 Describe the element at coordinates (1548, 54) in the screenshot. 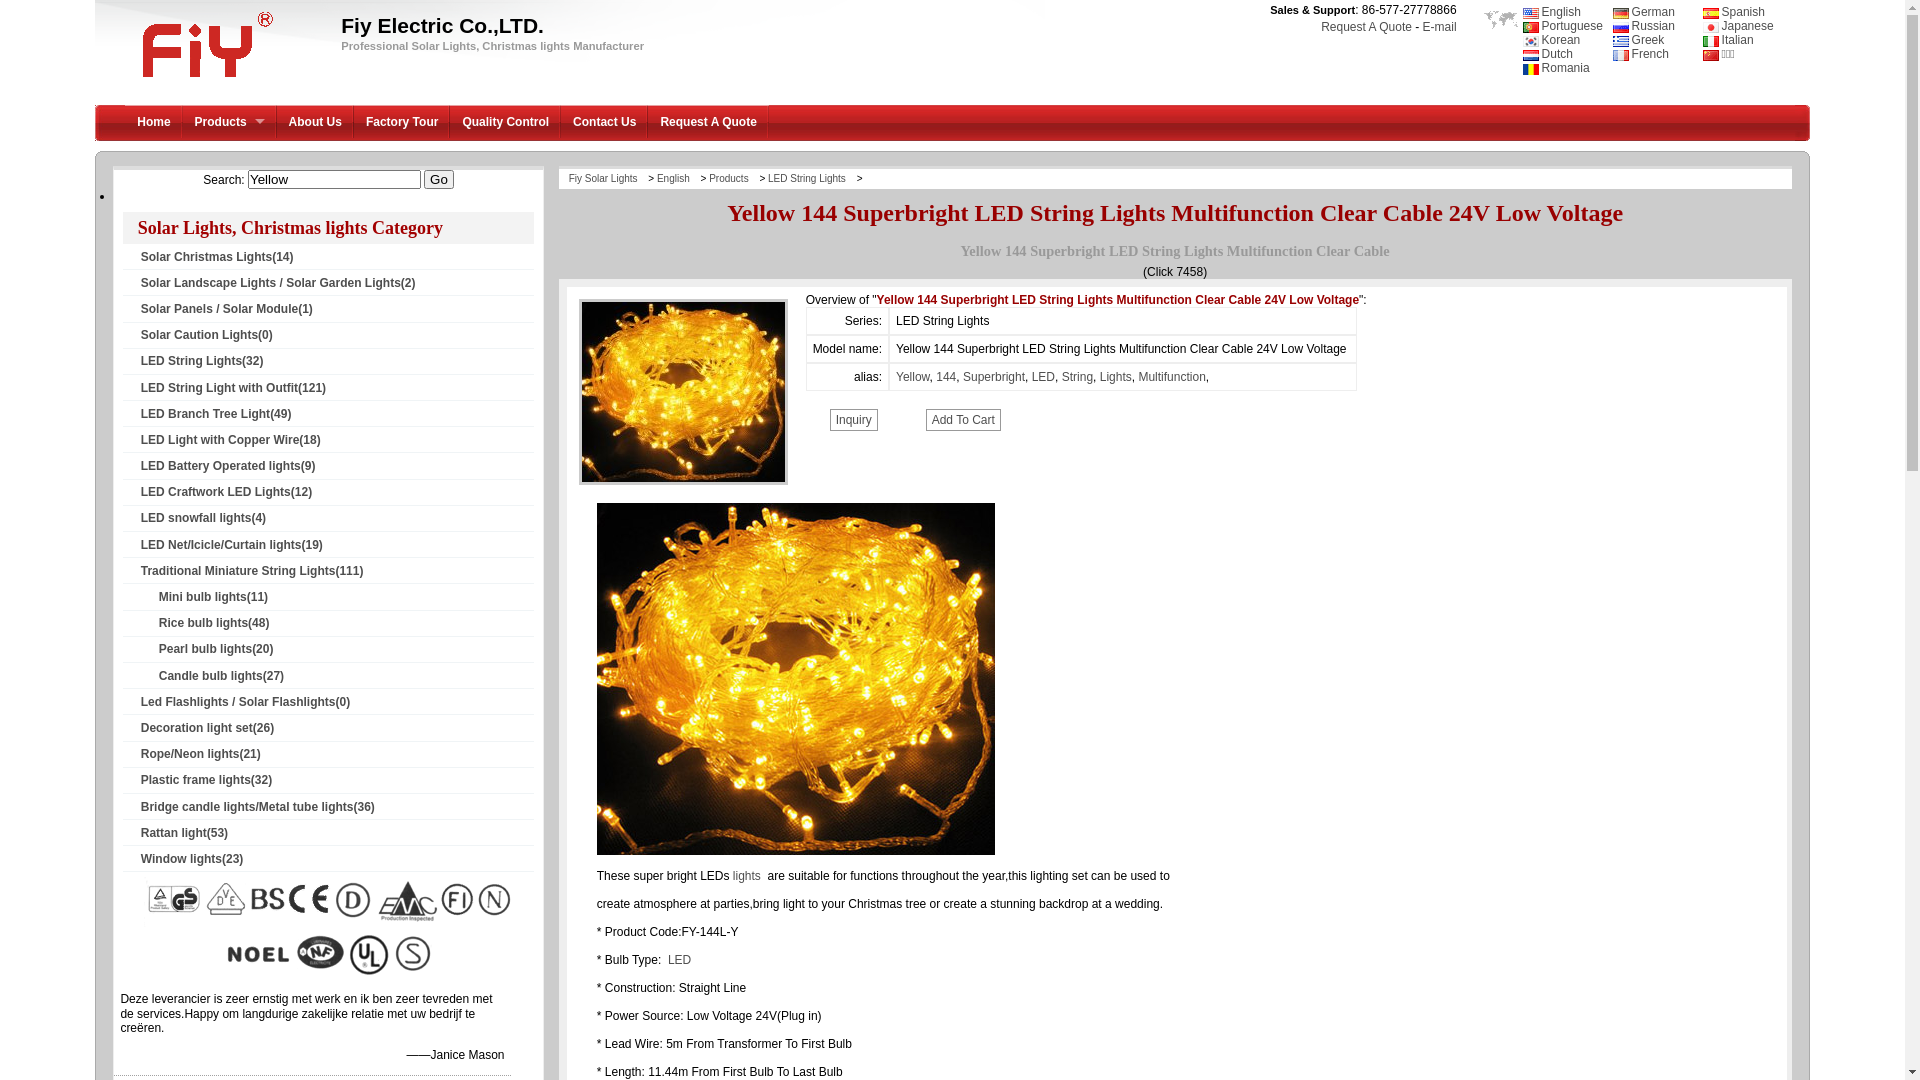

I see `Dutch` at that location.